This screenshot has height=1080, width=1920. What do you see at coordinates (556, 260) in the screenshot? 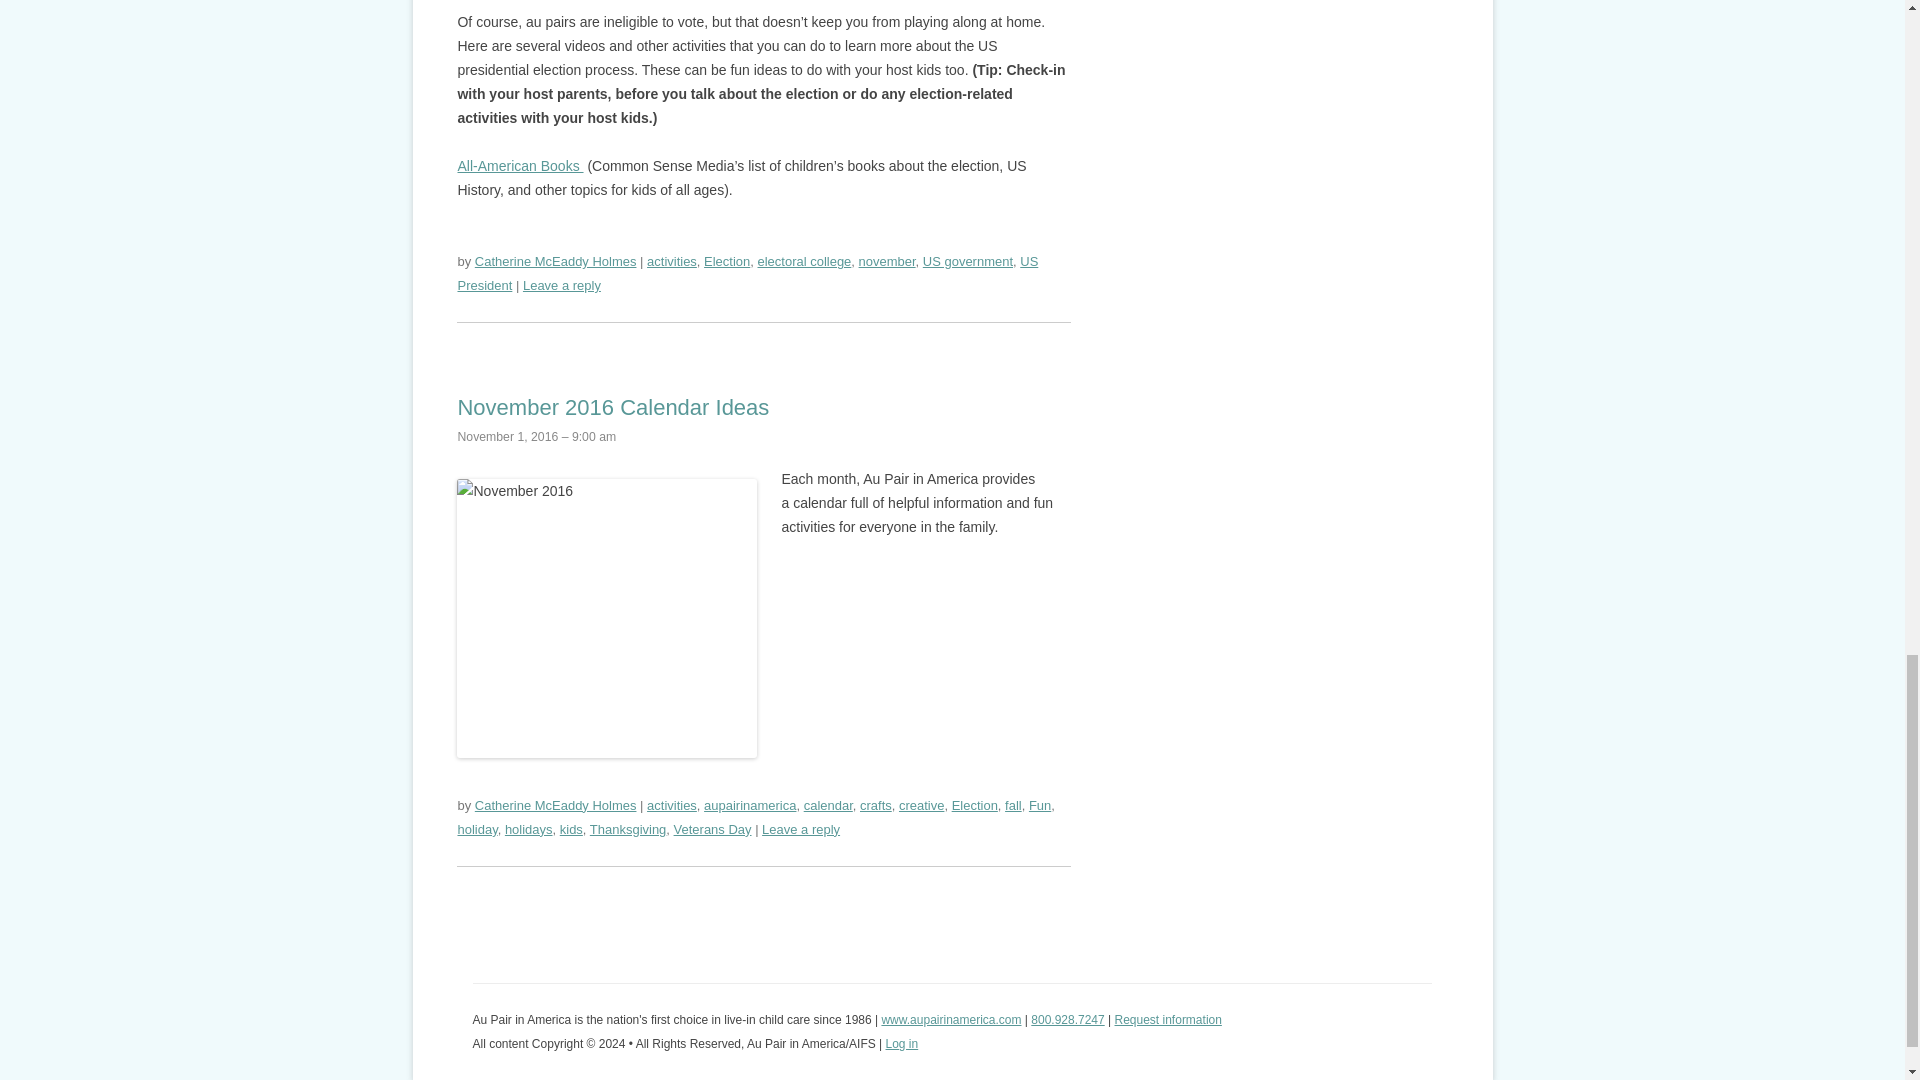
I see `Catherine McEaddy Holmes` at bounding box center [556, 260].